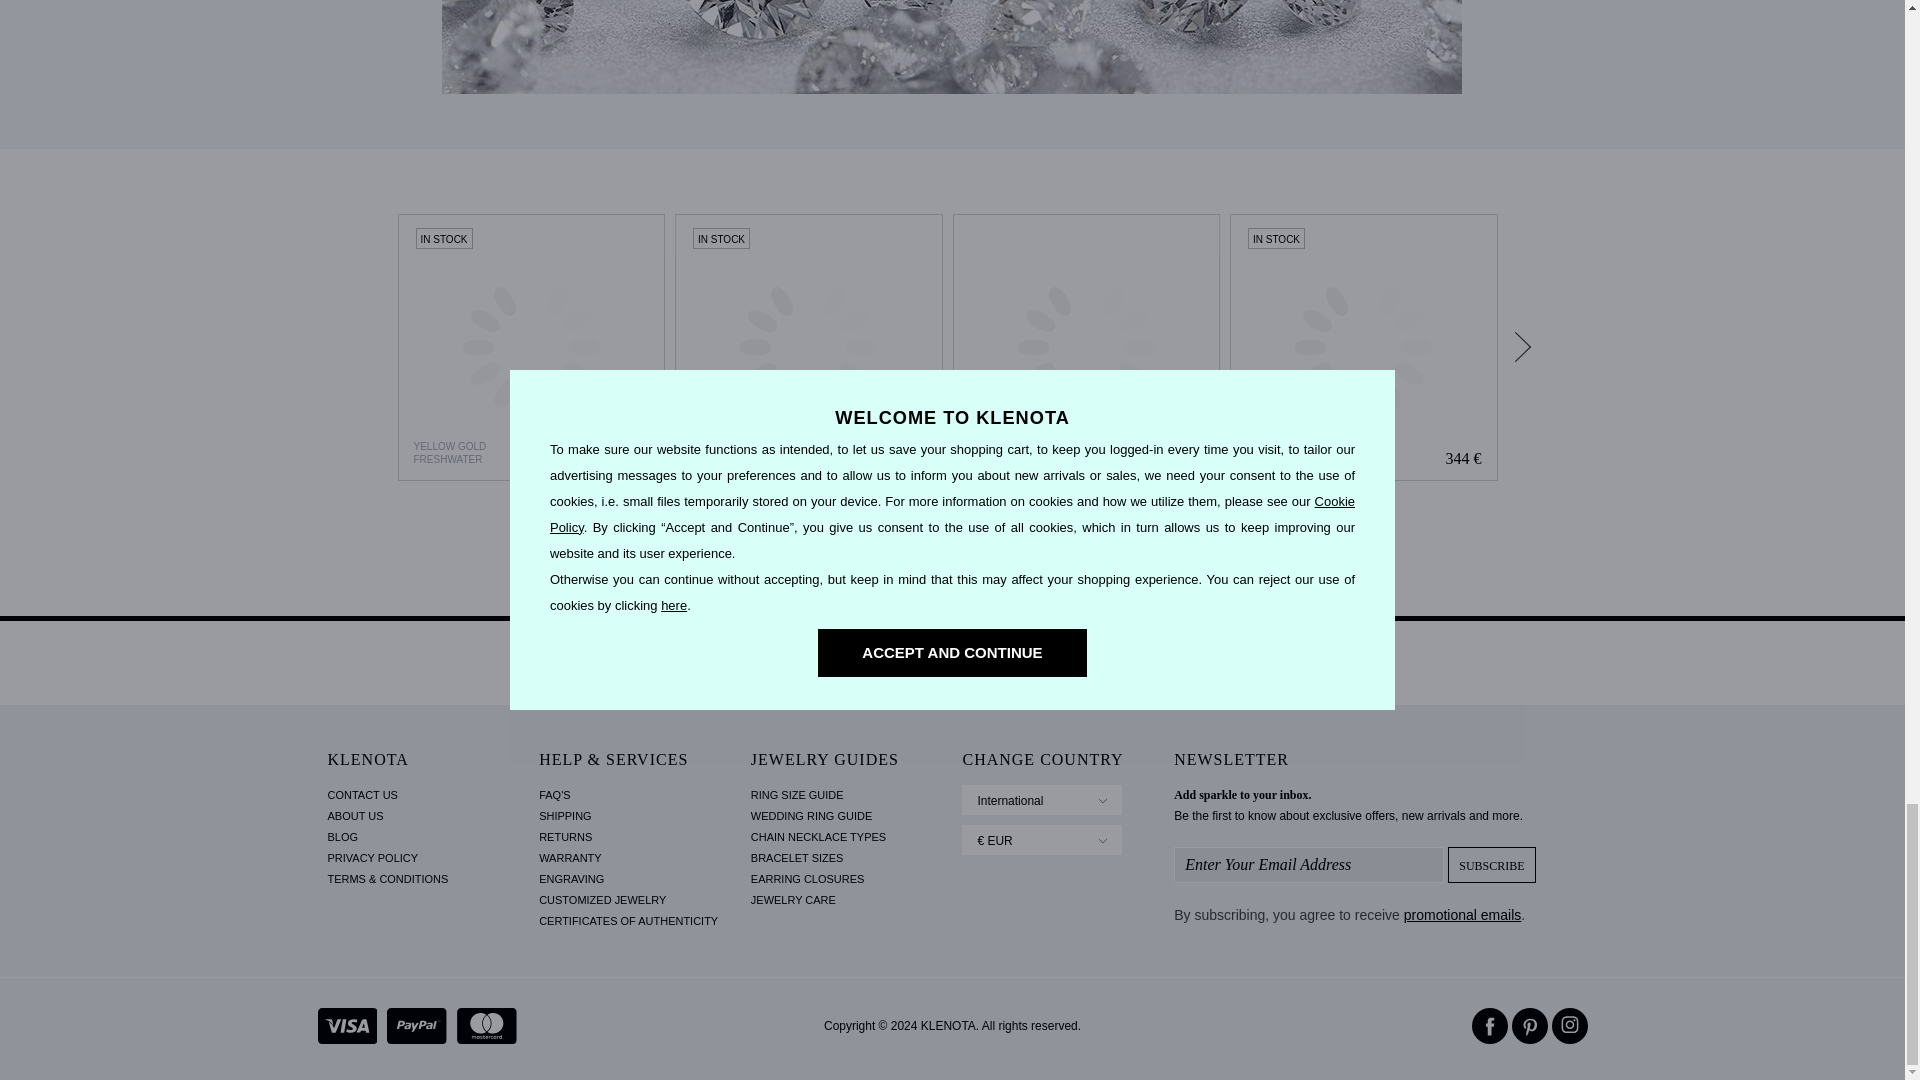 This screenshot has height=1080, width=1920. I want to click on Gold Earrings with Pearls, so click(532, 347).